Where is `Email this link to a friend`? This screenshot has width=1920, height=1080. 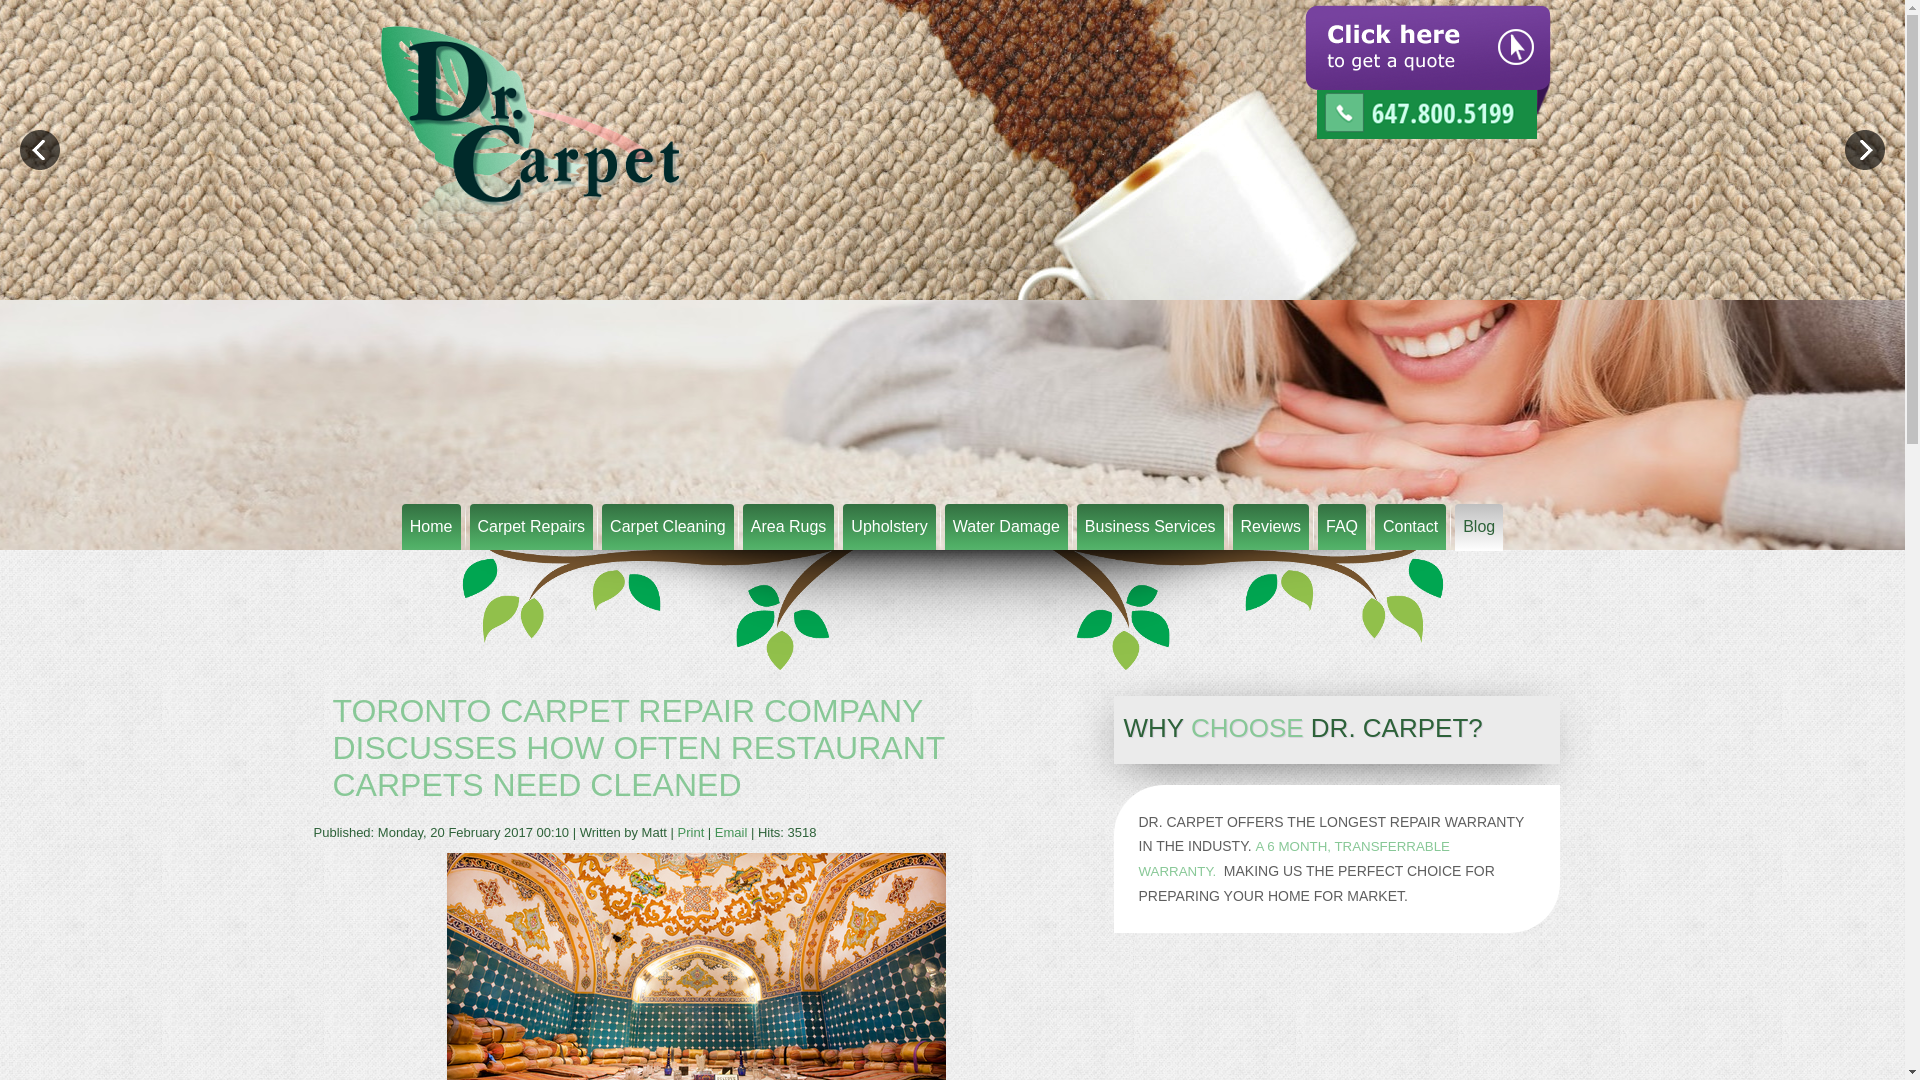 Email this link to a friend is located at coordinates (732, 832).